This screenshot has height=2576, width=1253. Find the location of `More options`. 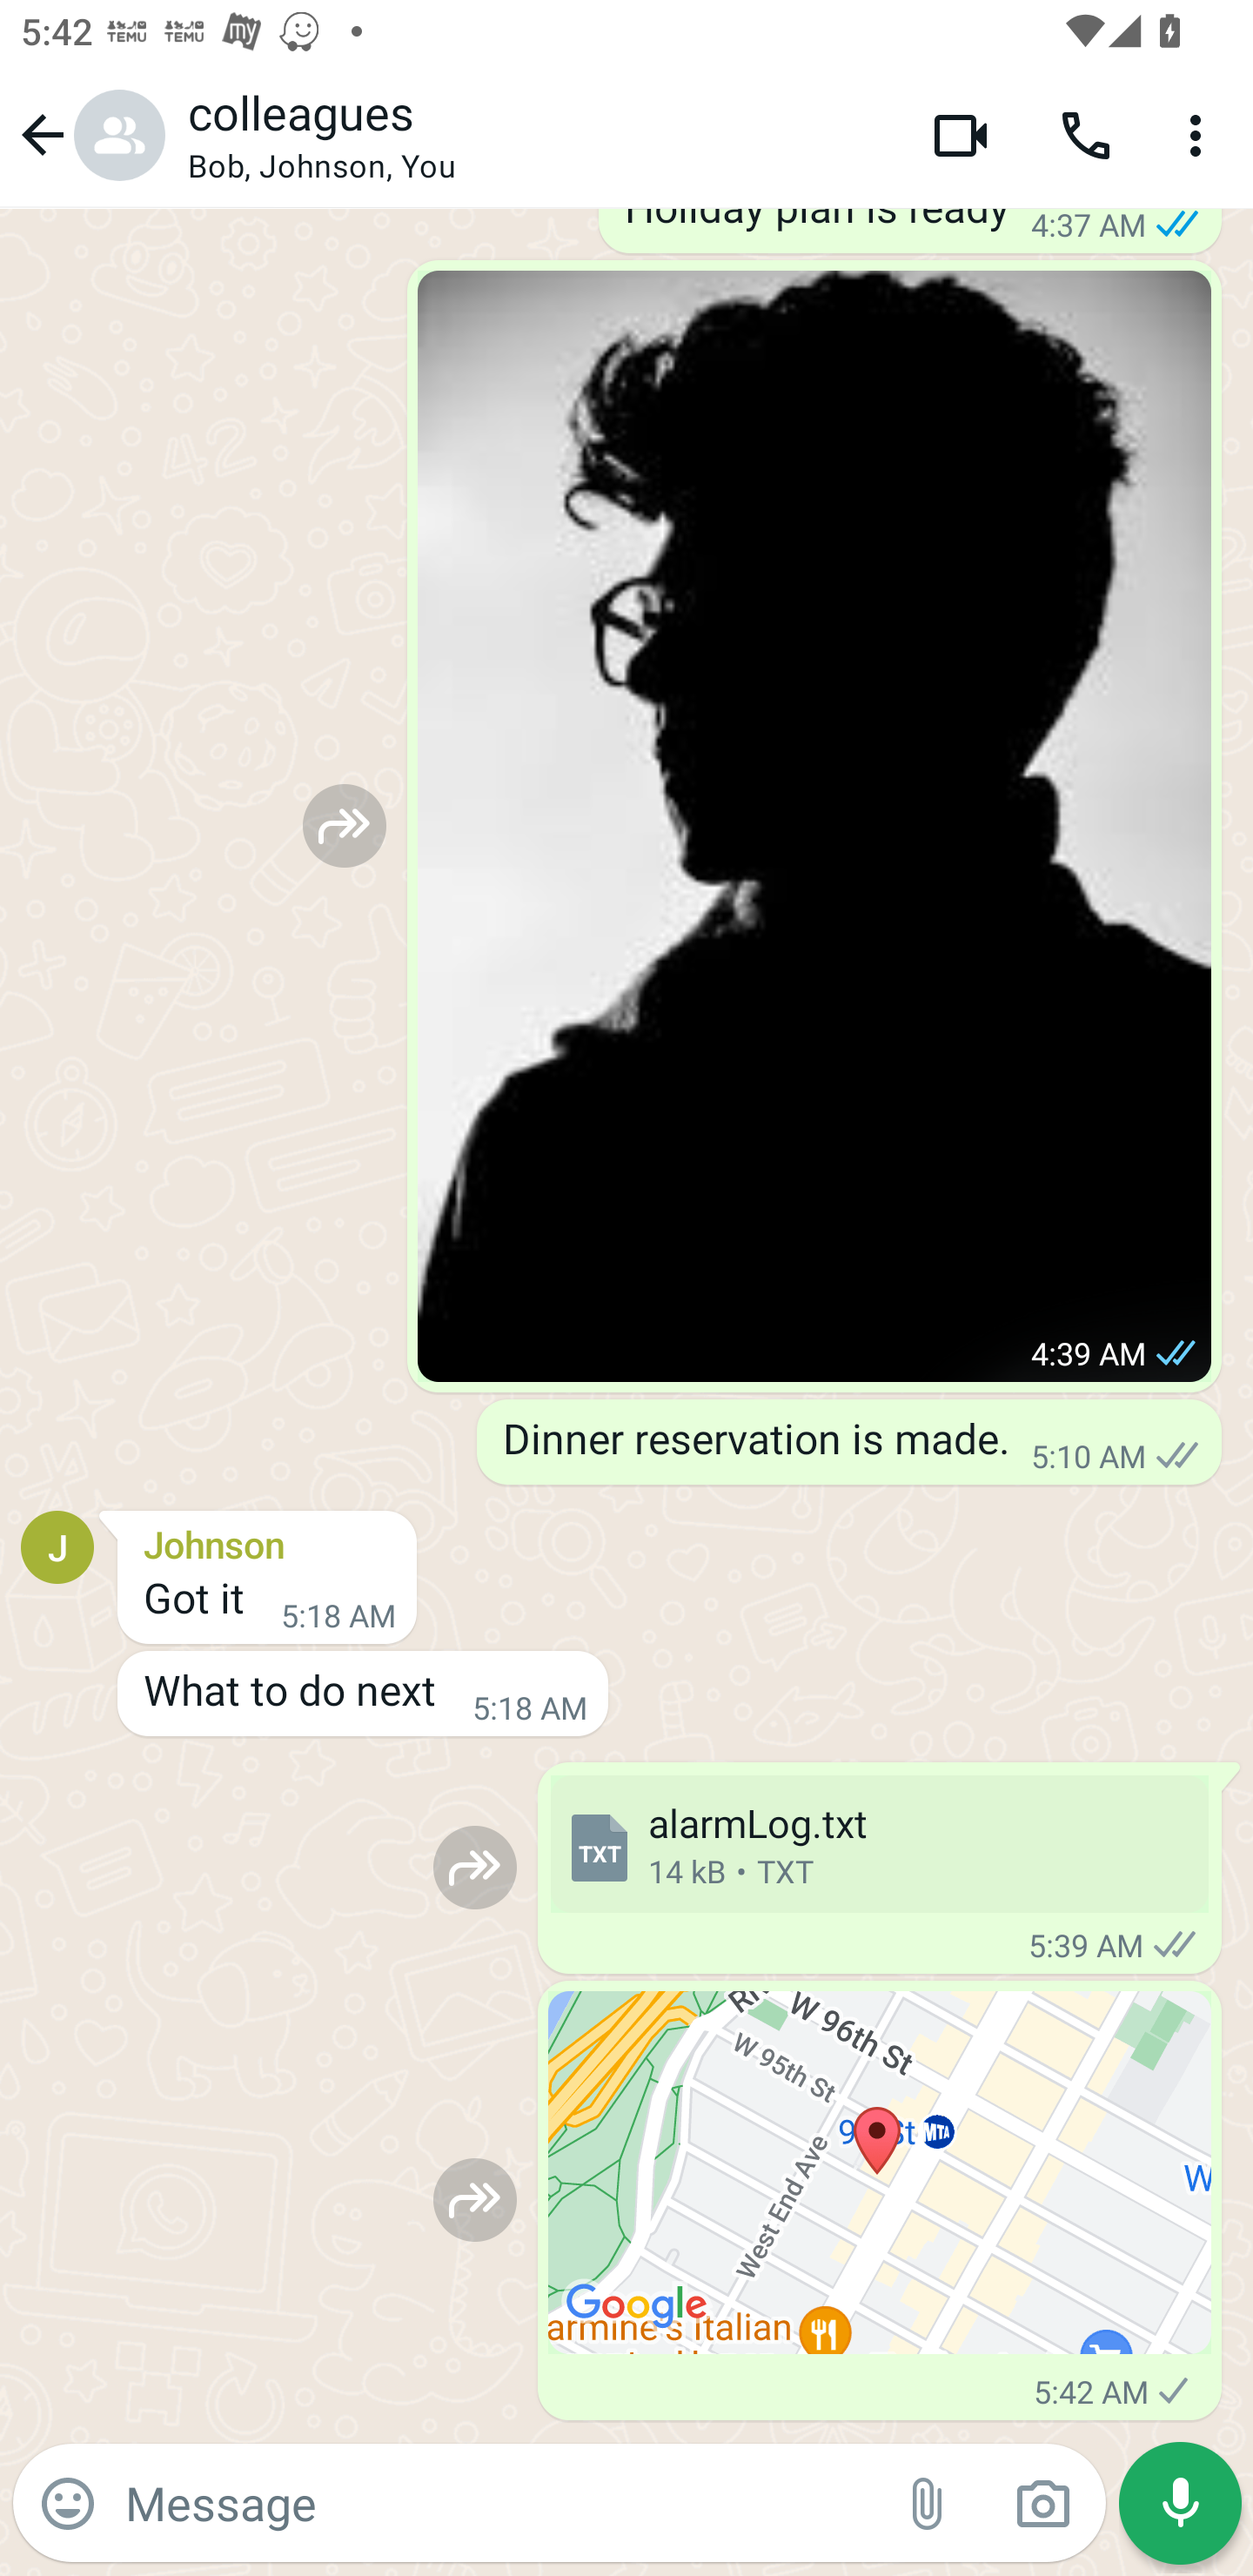

More options is located at coordinates (1201, 134).